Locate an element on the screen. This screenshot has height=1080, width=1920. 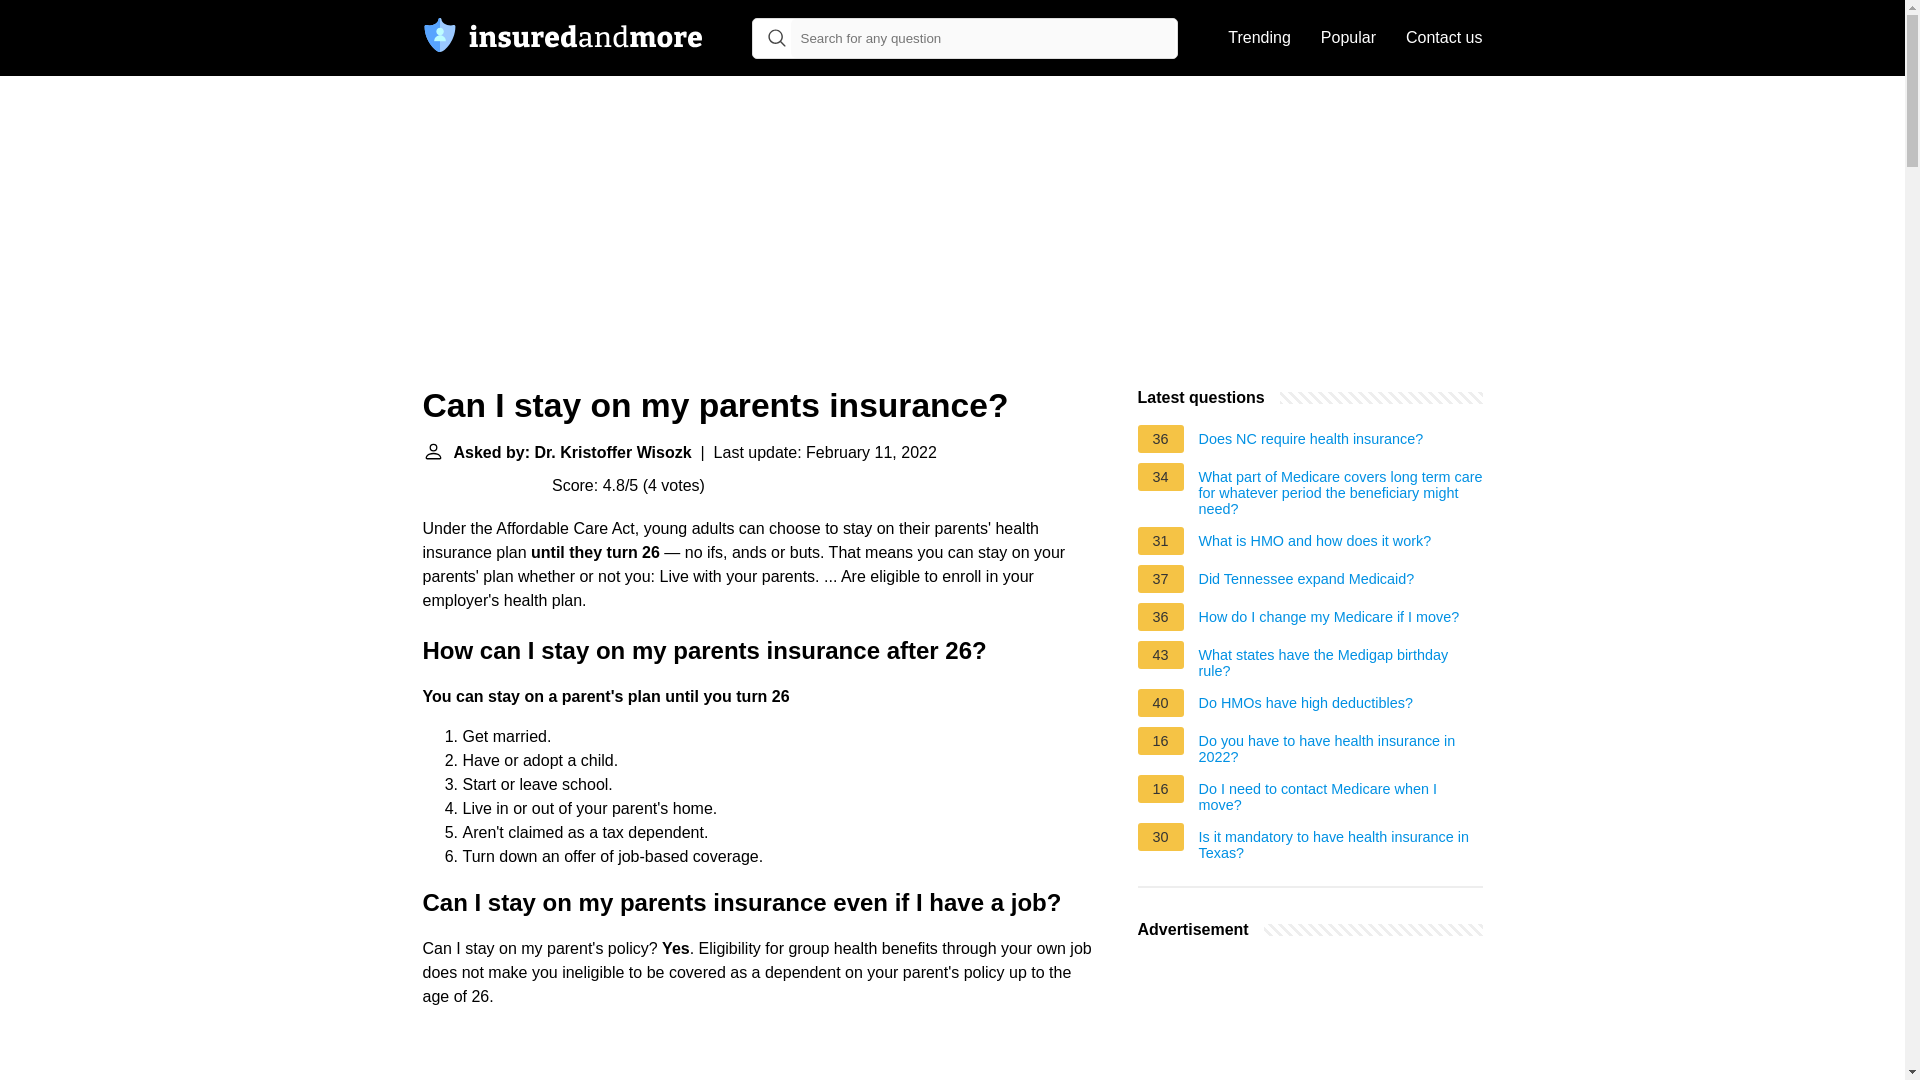
What is HMO and how does it work? is located at coordinates (1315, 544).